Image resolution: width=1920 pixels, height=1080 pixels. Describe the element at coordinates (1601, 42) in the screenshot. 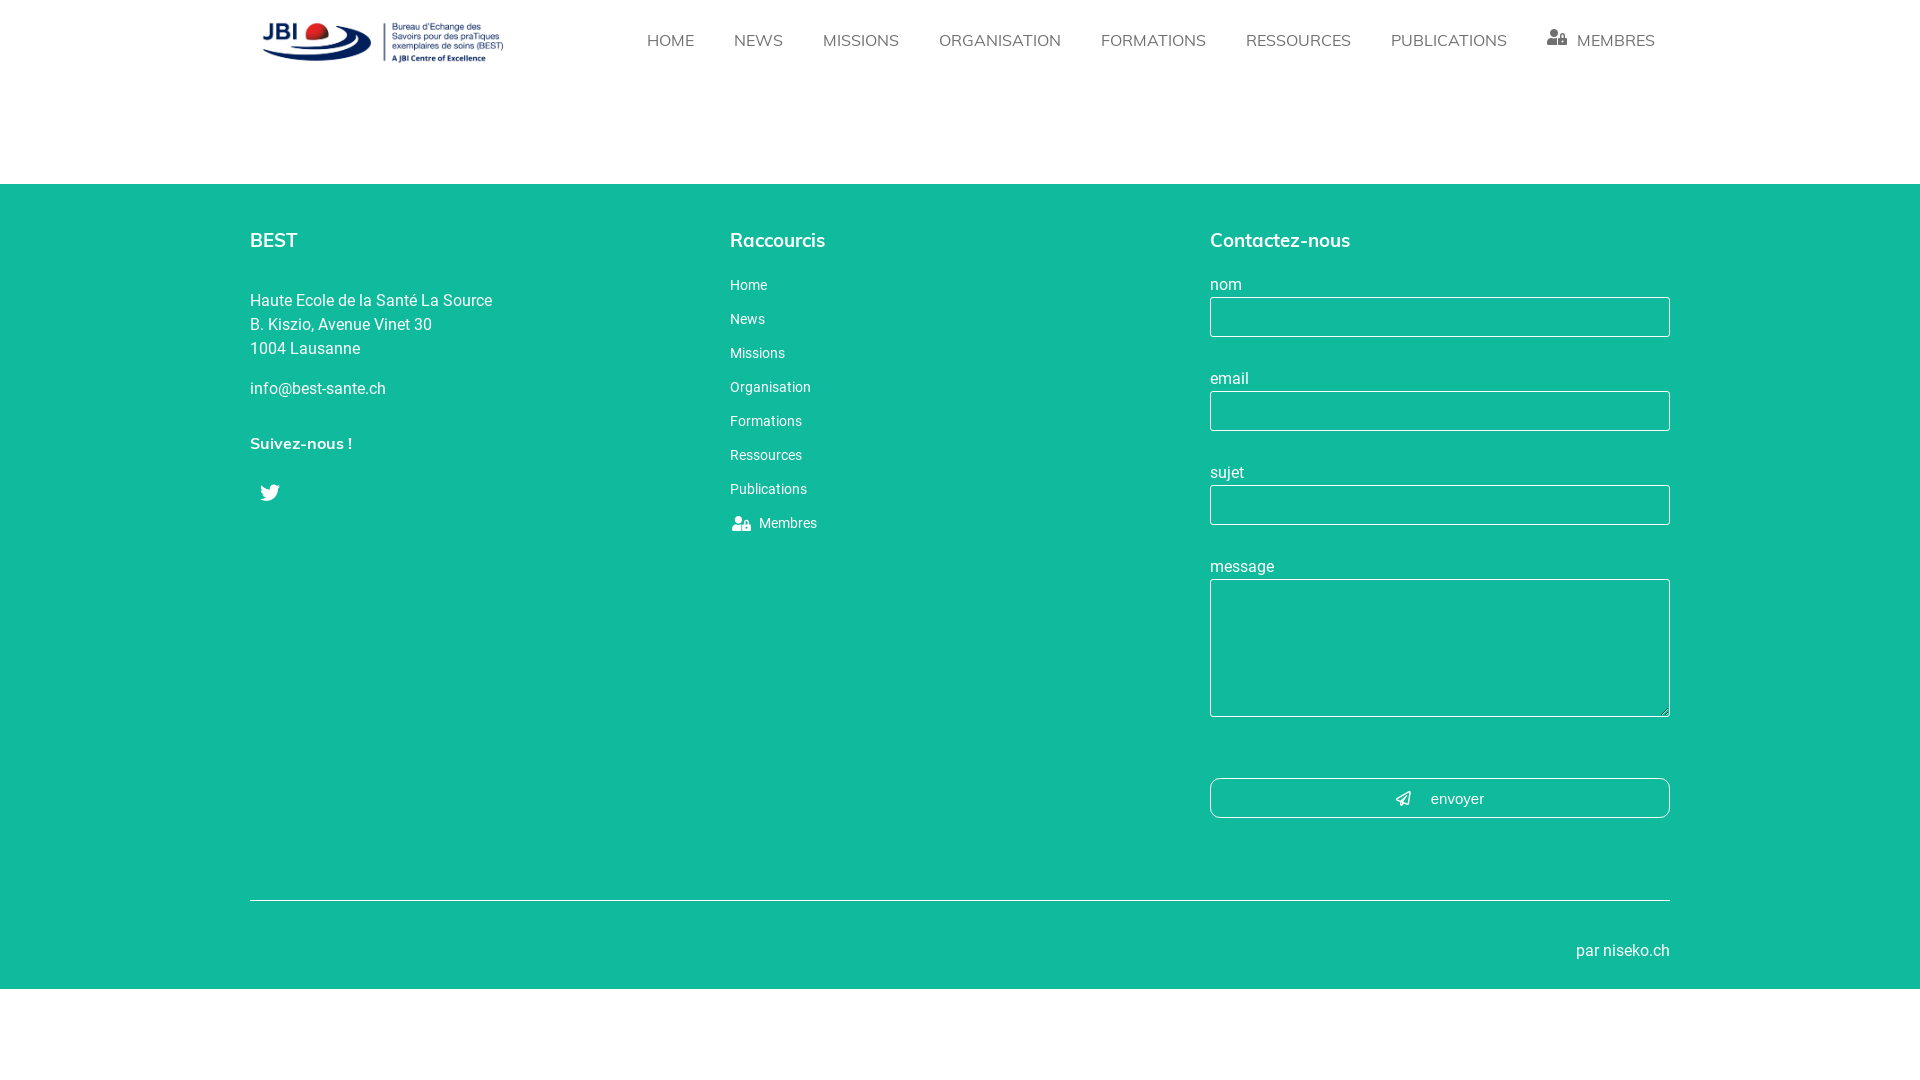

I see `MEMBRES` at that location.